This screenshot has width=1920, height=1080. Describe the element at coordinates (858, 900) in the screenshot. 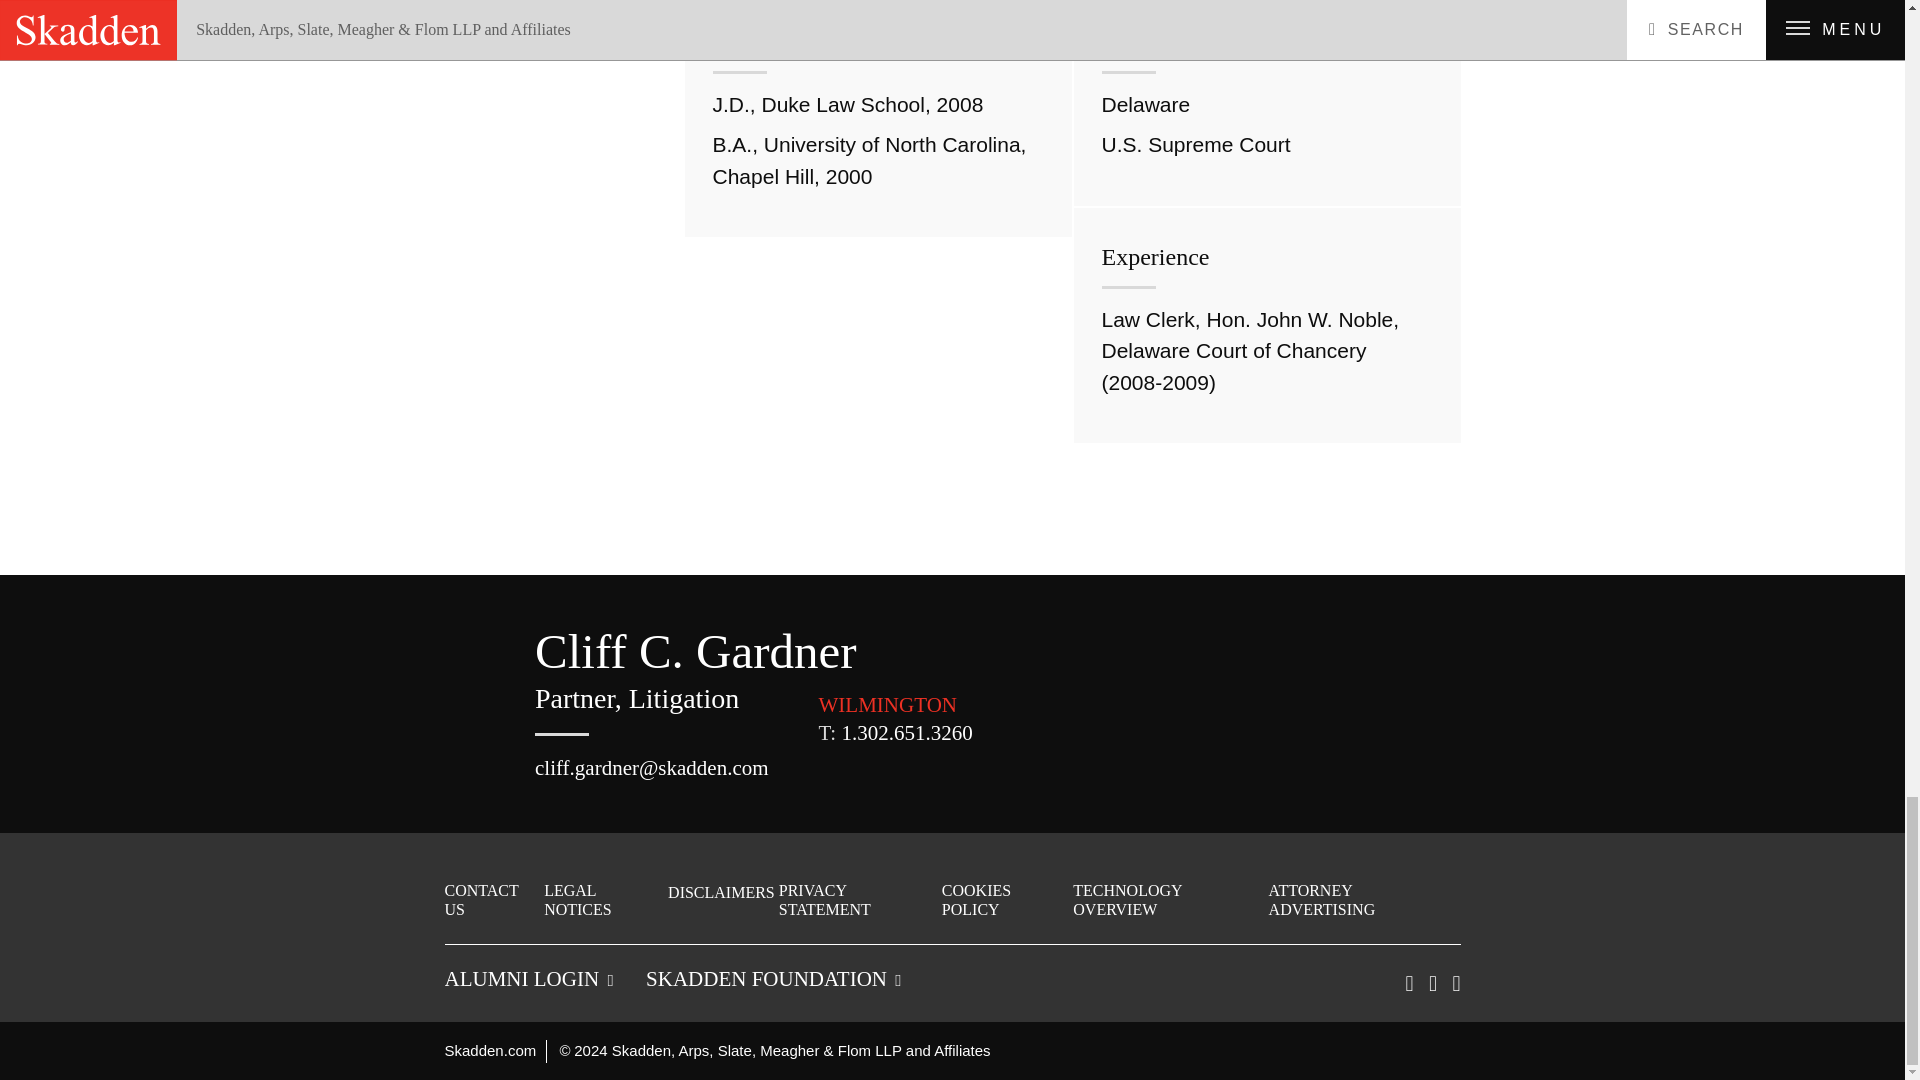

I see `PRIVACY STATEMENT` at that location.